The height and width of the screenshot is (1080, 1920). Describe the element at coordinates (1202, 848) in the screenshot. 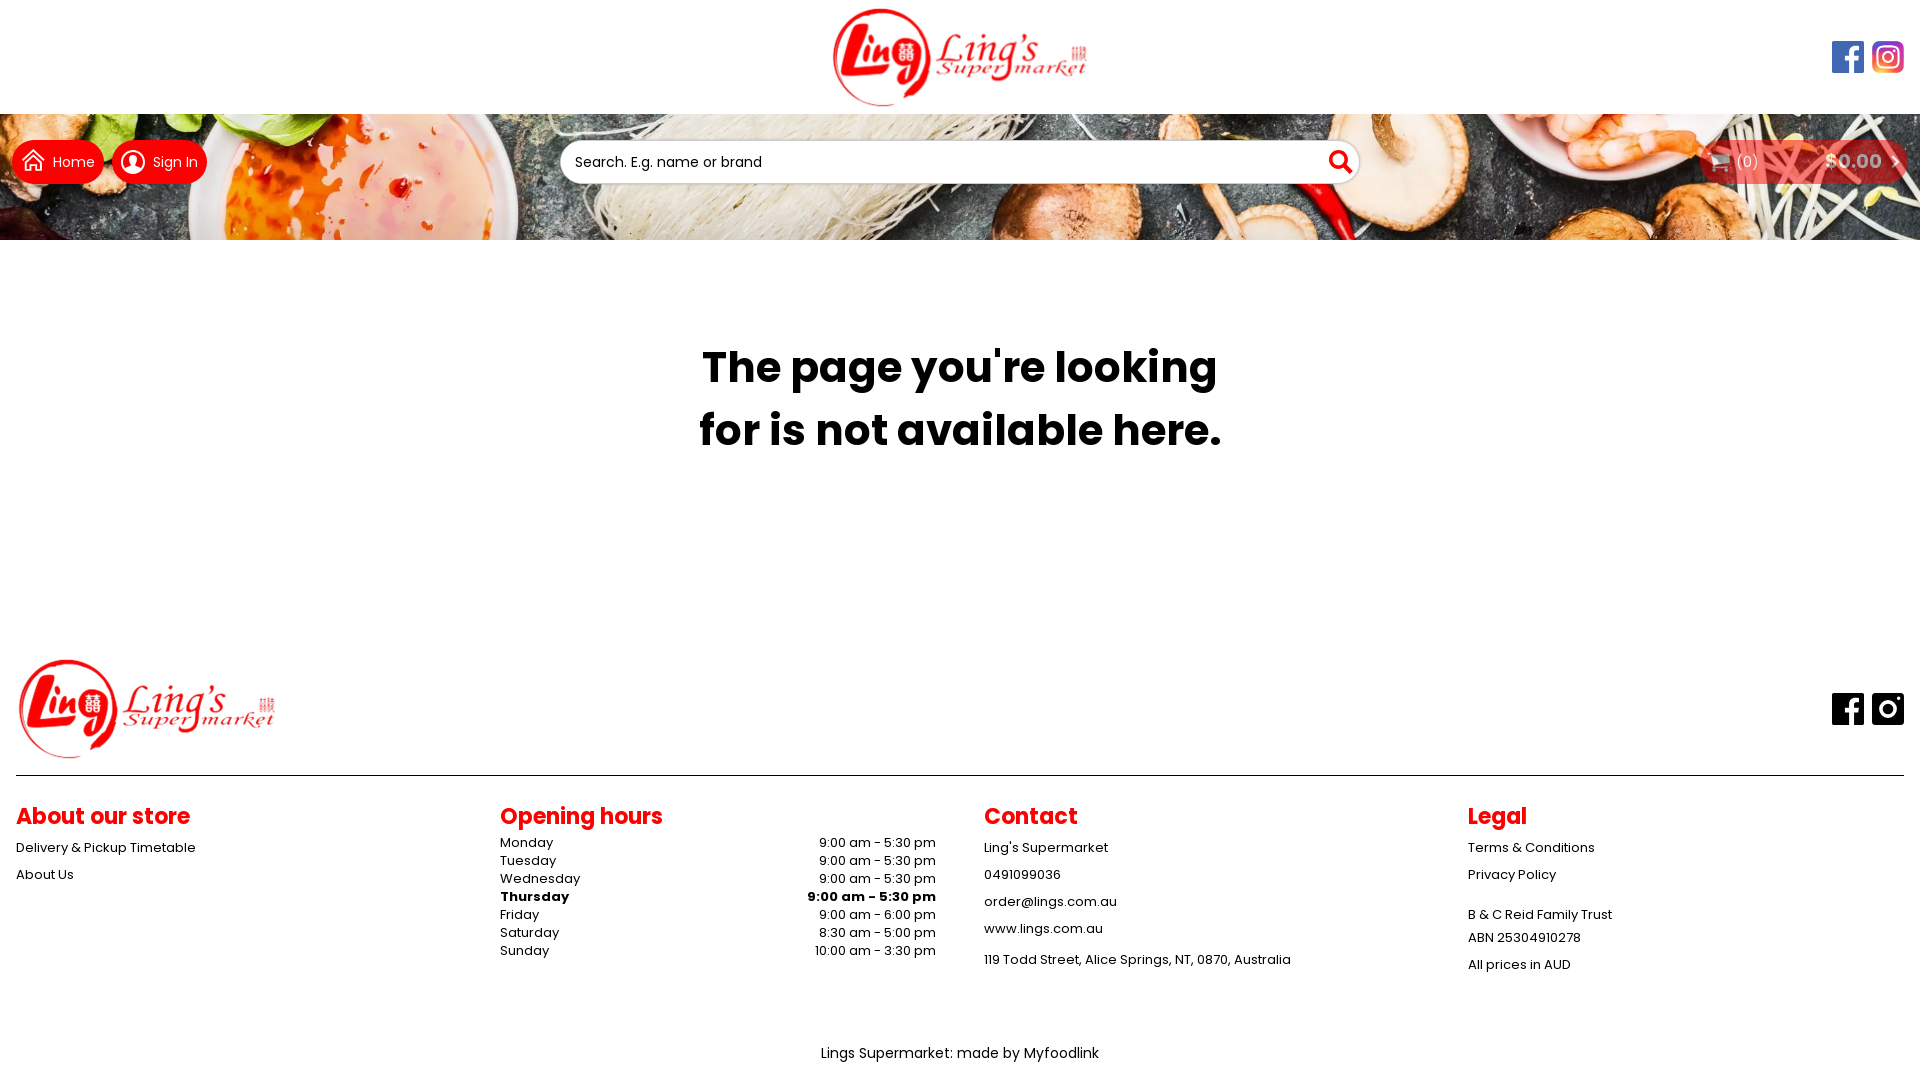

I see `Ling's Supermarket` at that location.